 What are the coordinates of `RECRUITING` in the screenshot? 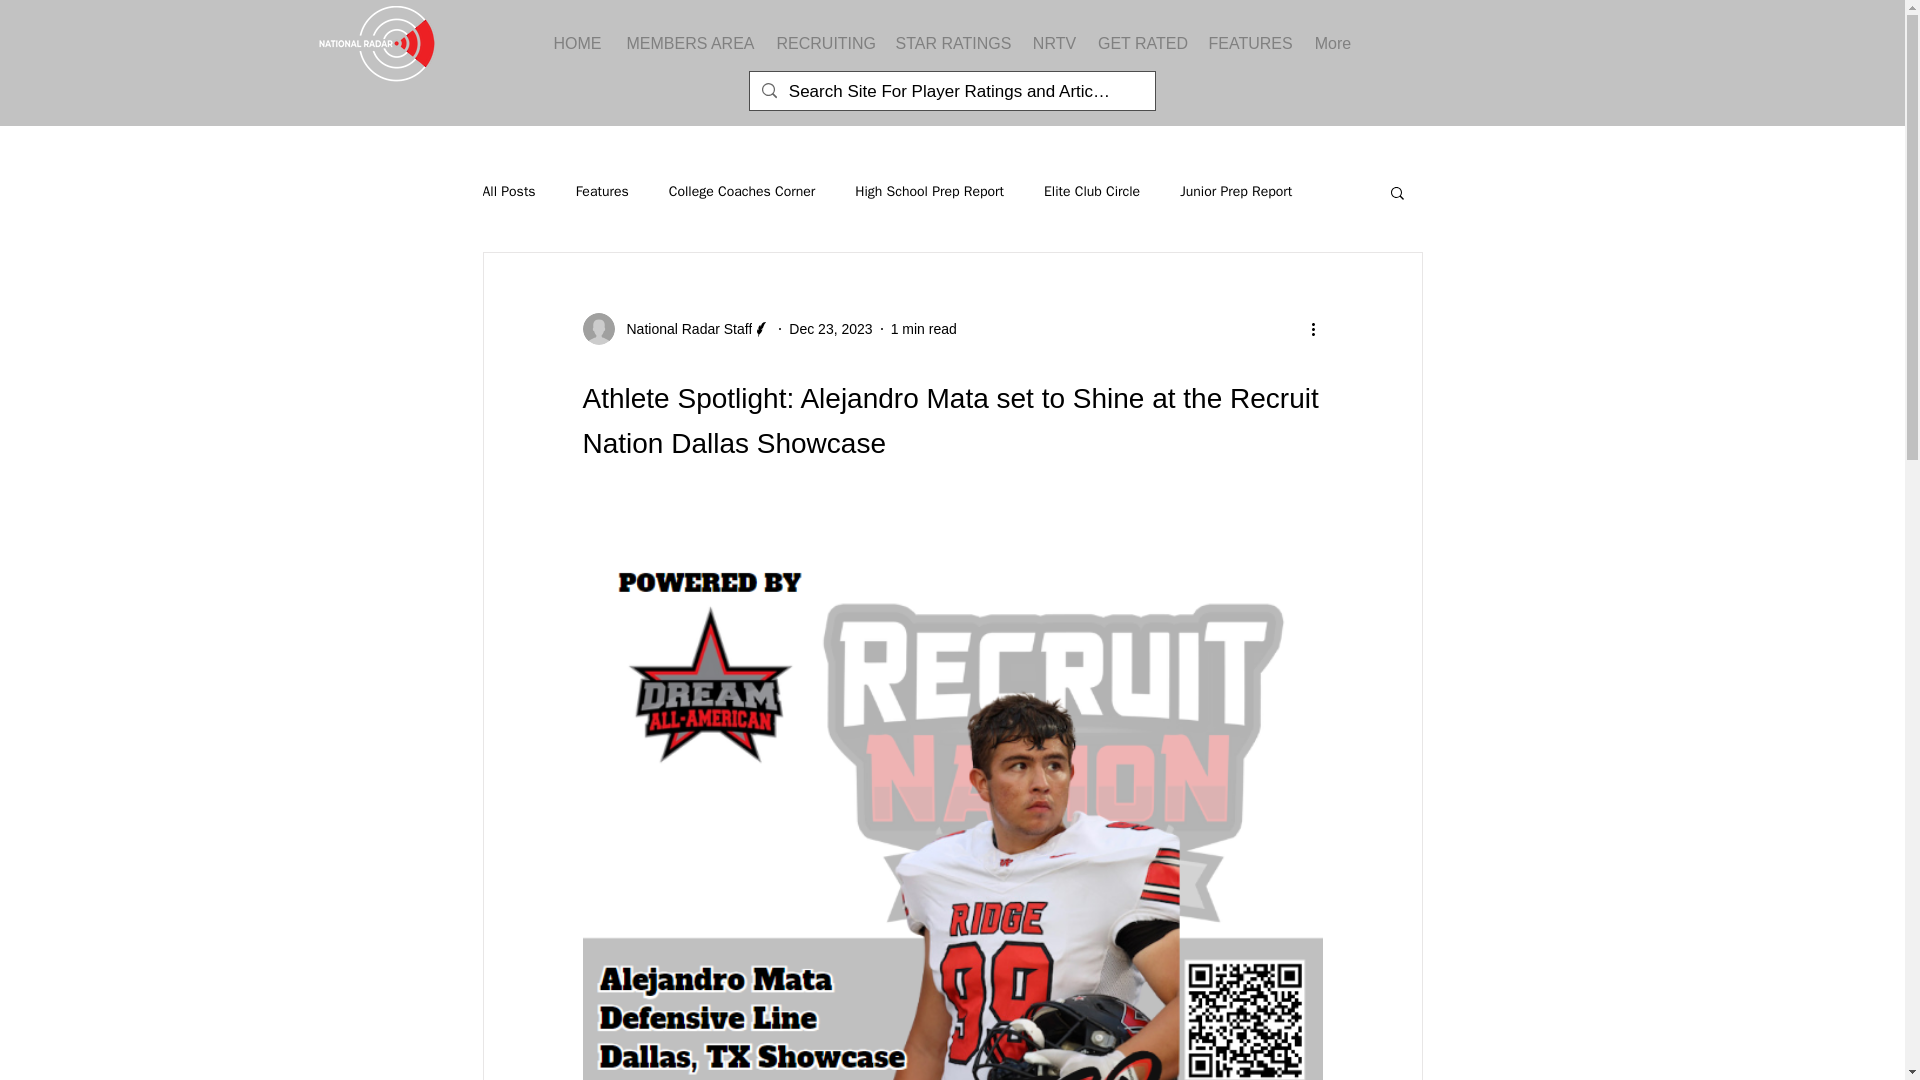 It's located at (826, 44).